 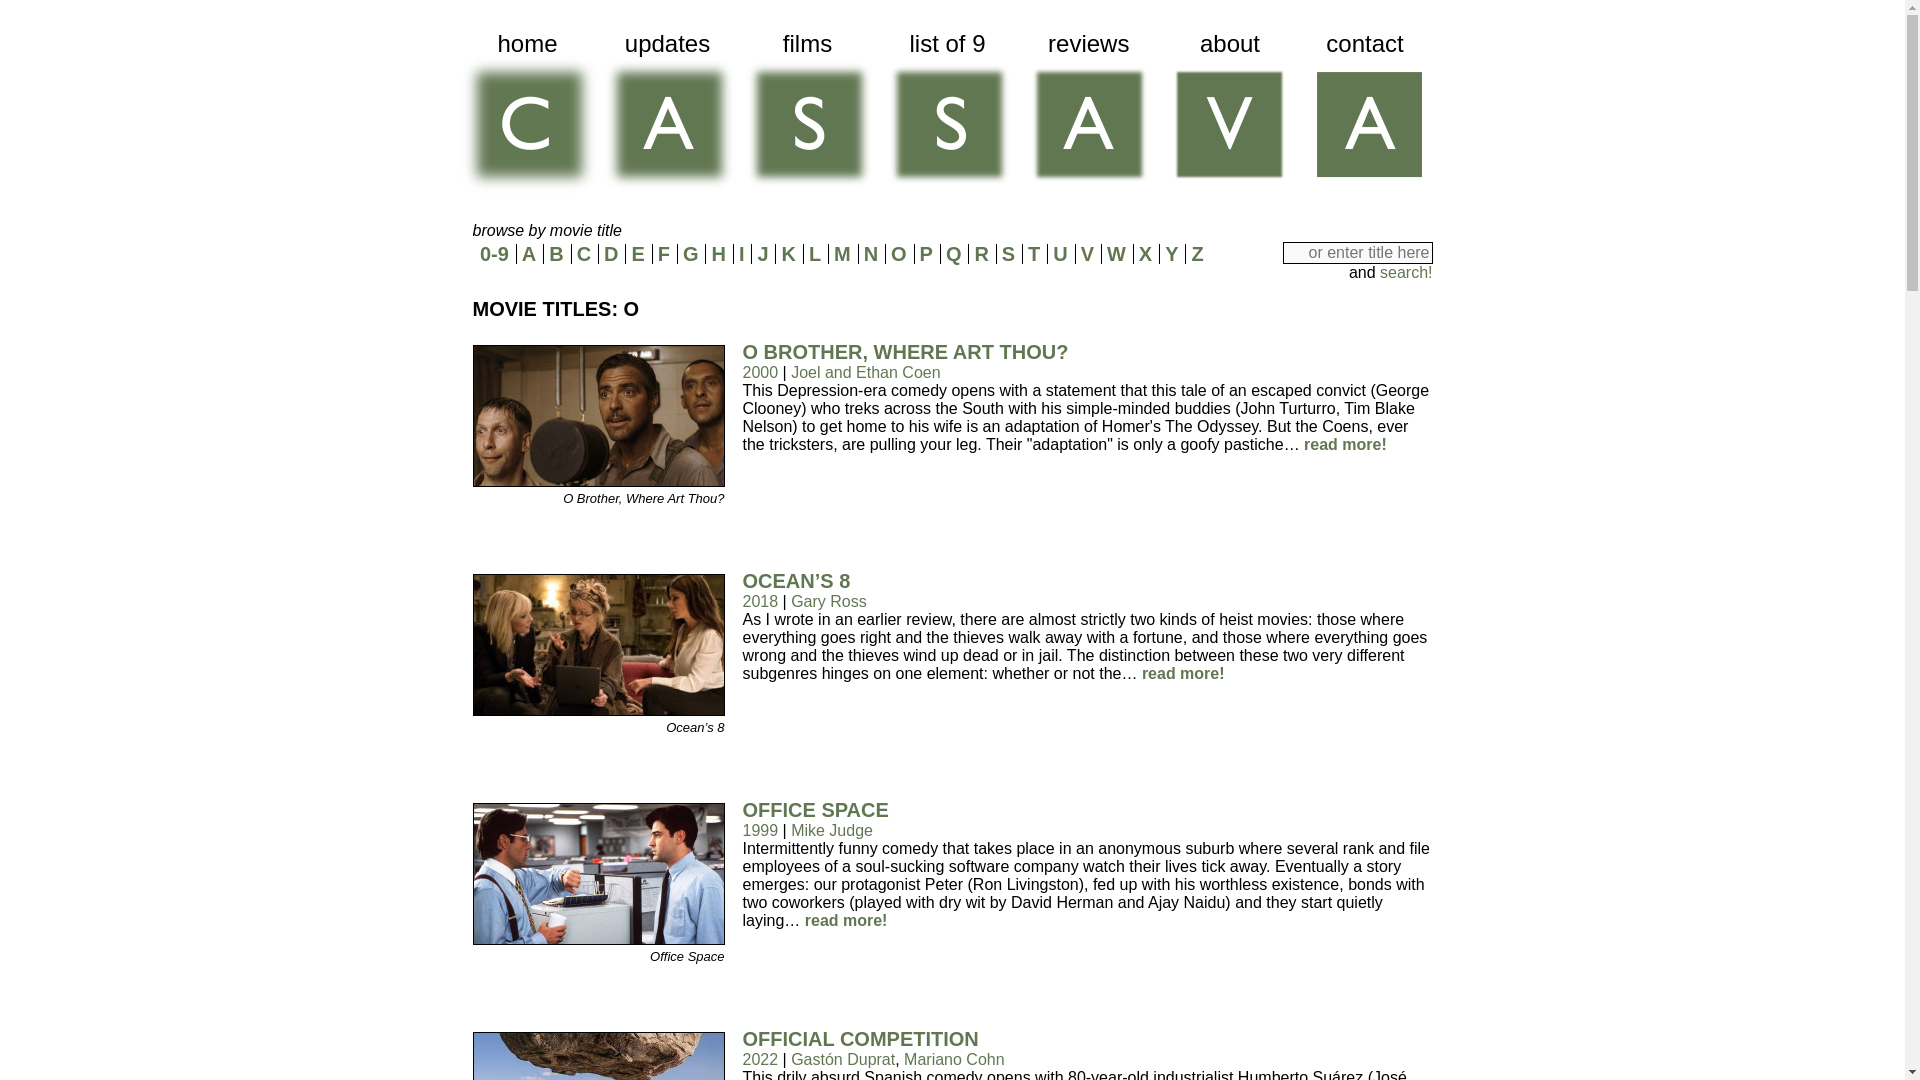 I want to click on 2000, so click(x=759, y=372).